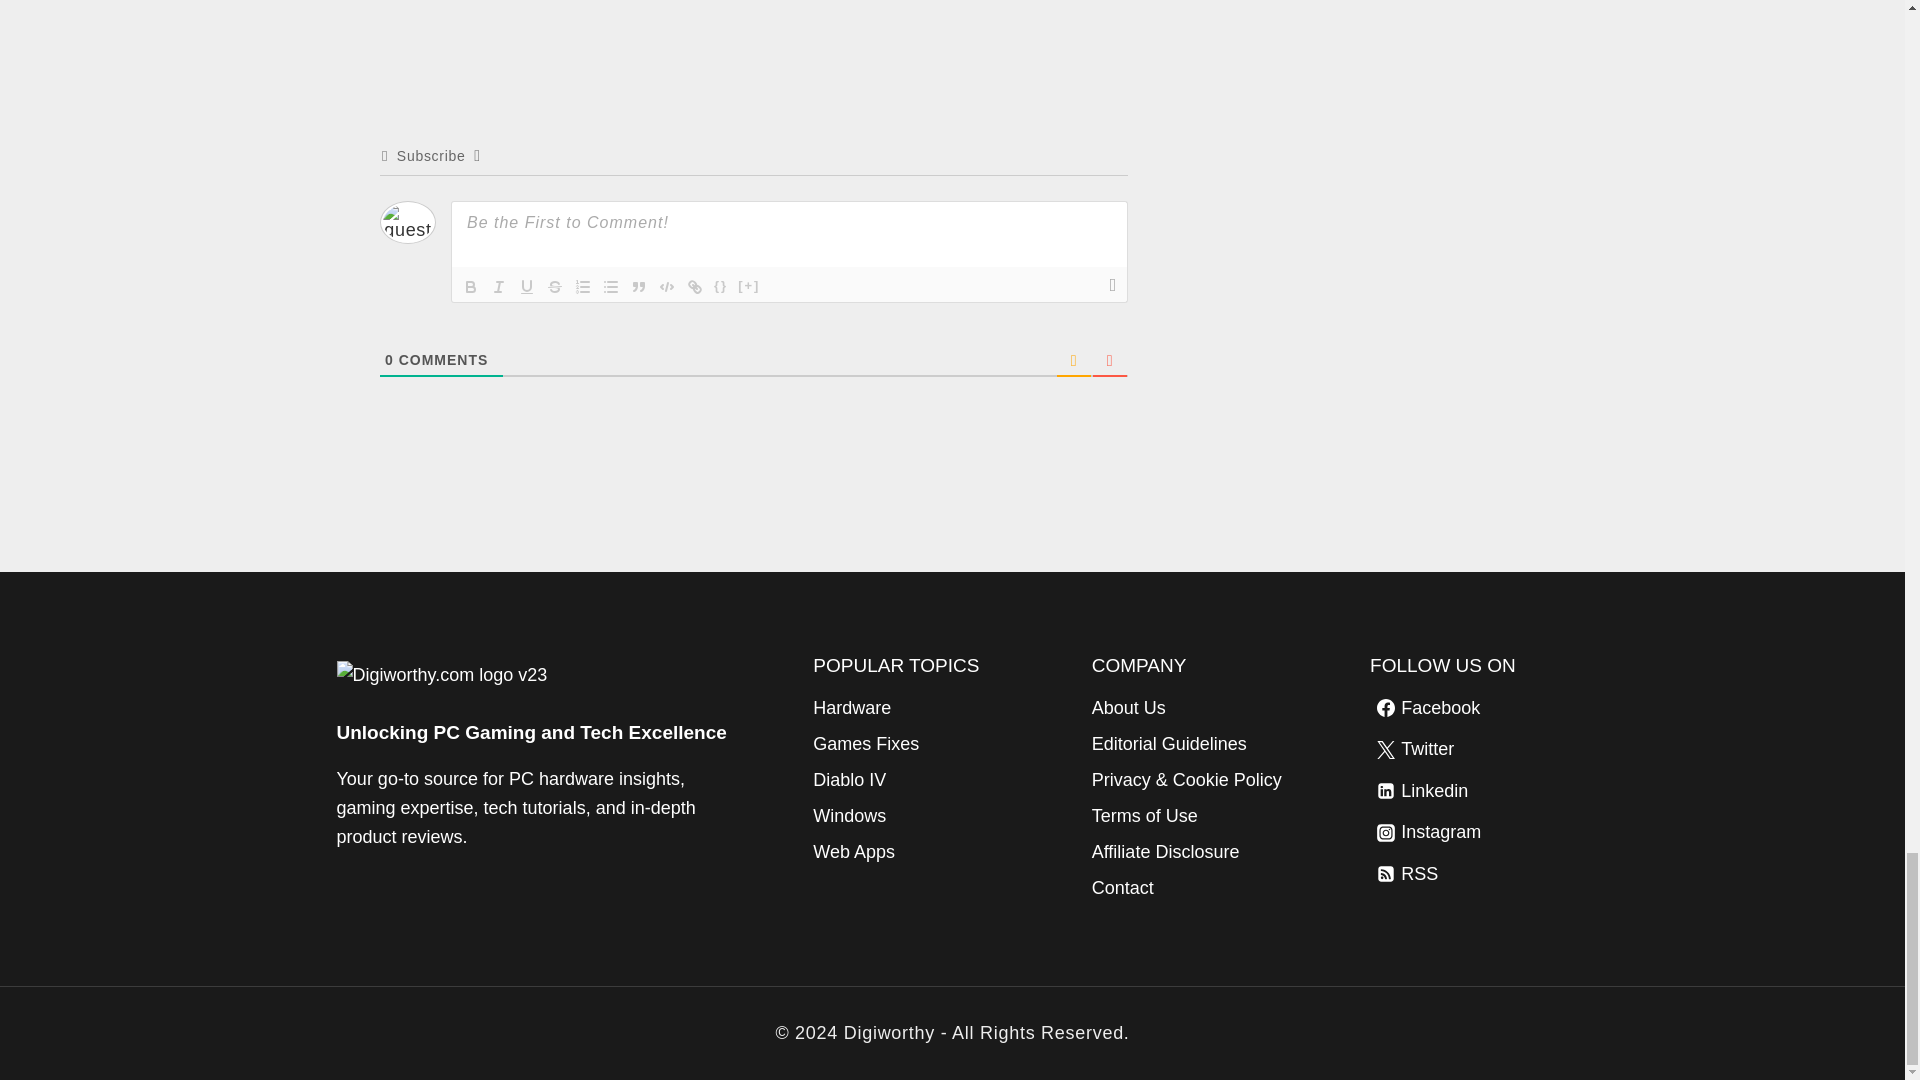 The width and height of the screenshot is (1920, 1080). What do you see at coordinates (582, 287) in the screenshot?
I see `Ordered List` at bounding box center [582, 287].